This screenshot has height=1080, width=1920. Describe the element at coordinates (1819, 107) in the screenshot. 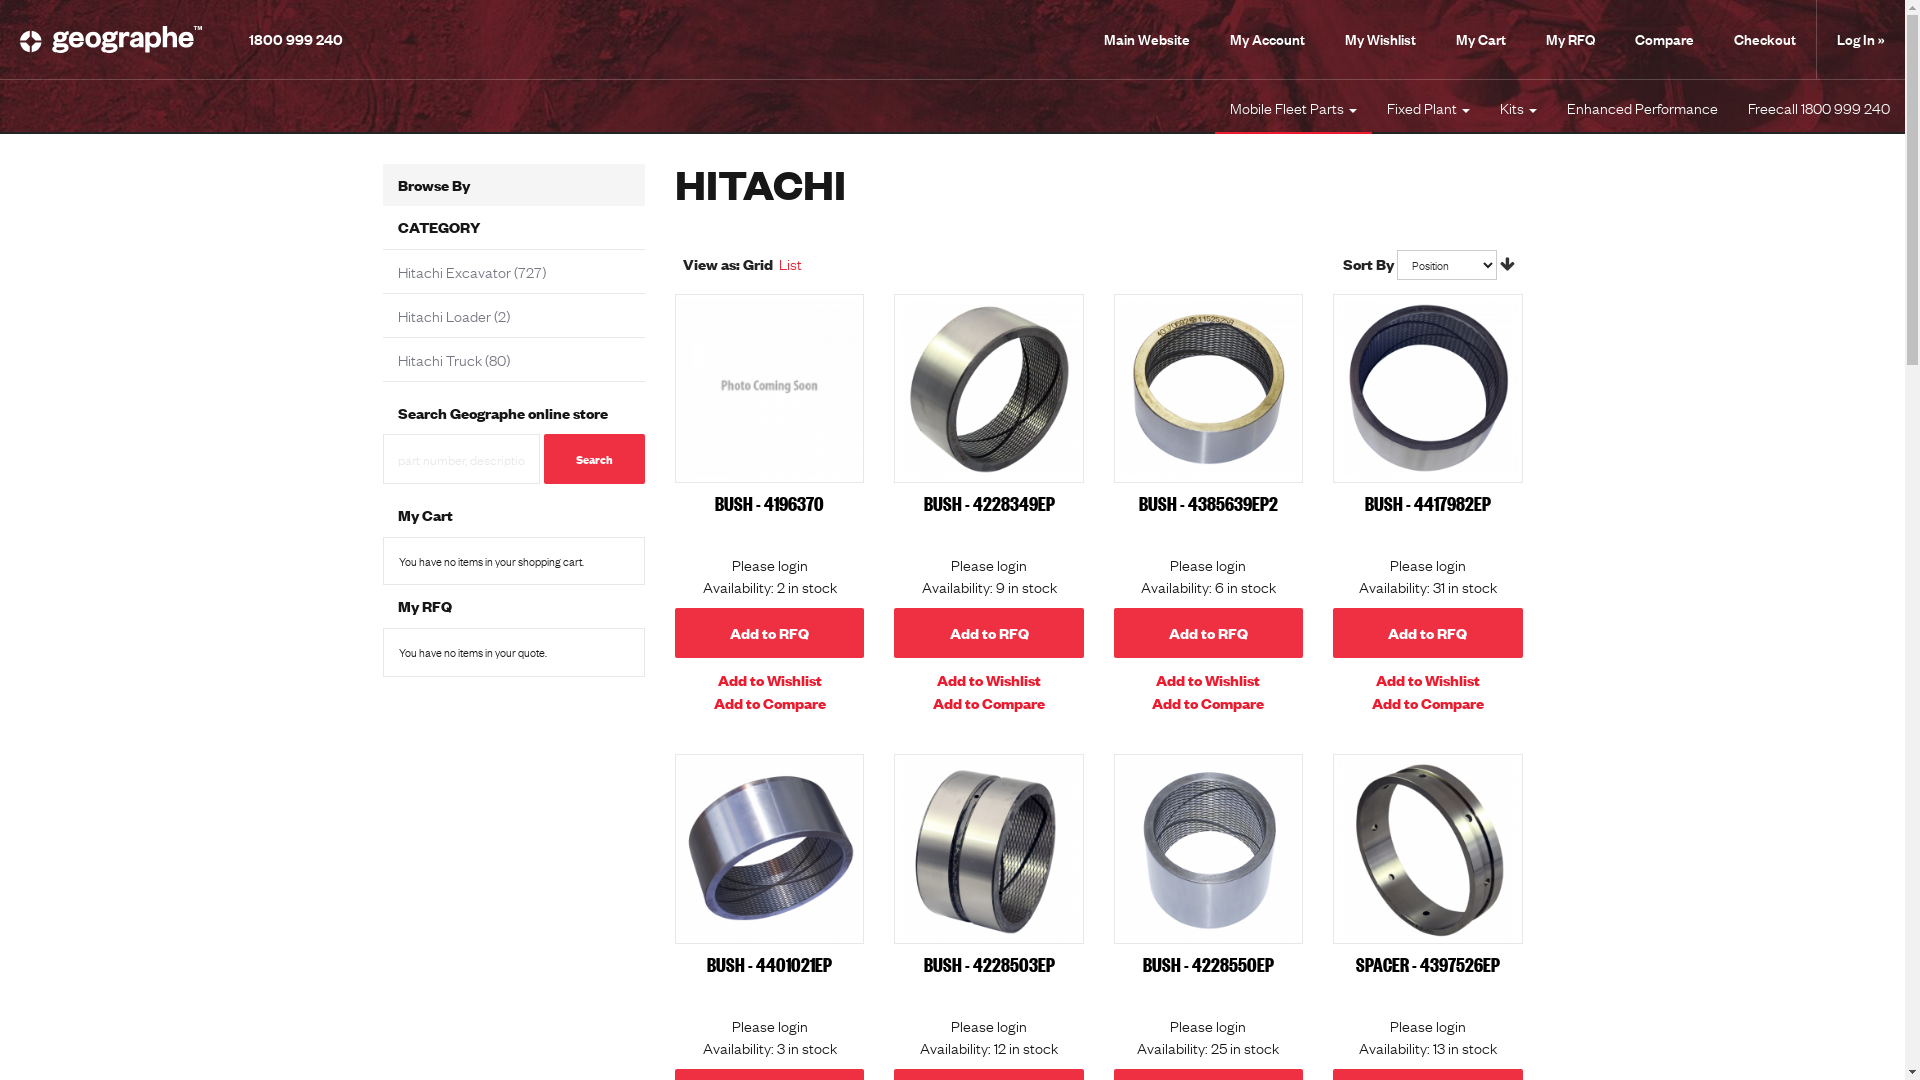

I see `Freecall 1800 999 240` at that location.